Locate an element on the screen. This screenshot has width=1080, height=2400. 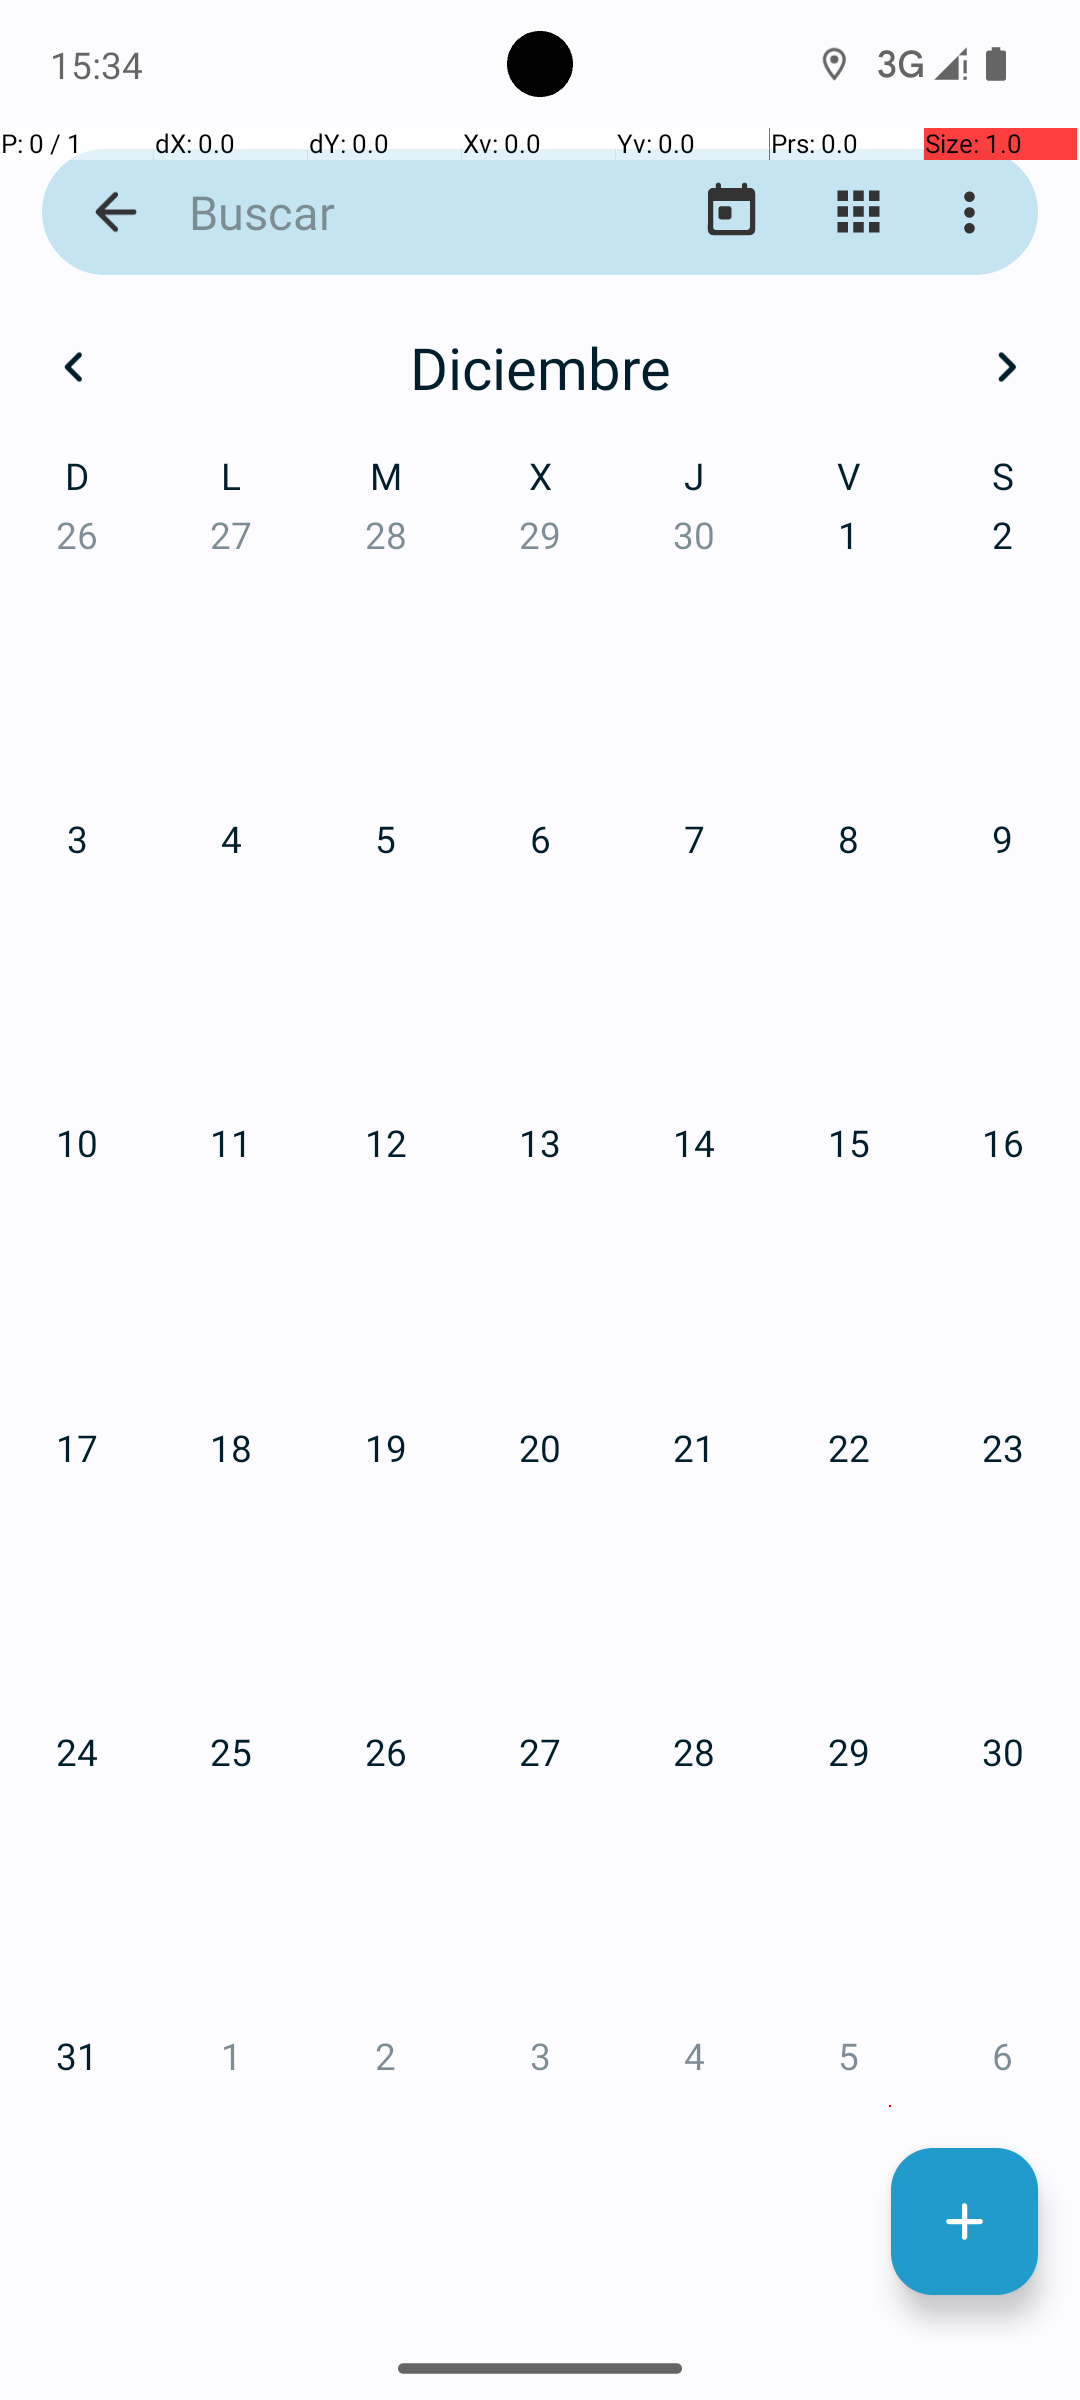
JULIO is located at coordinates (189, 1414).